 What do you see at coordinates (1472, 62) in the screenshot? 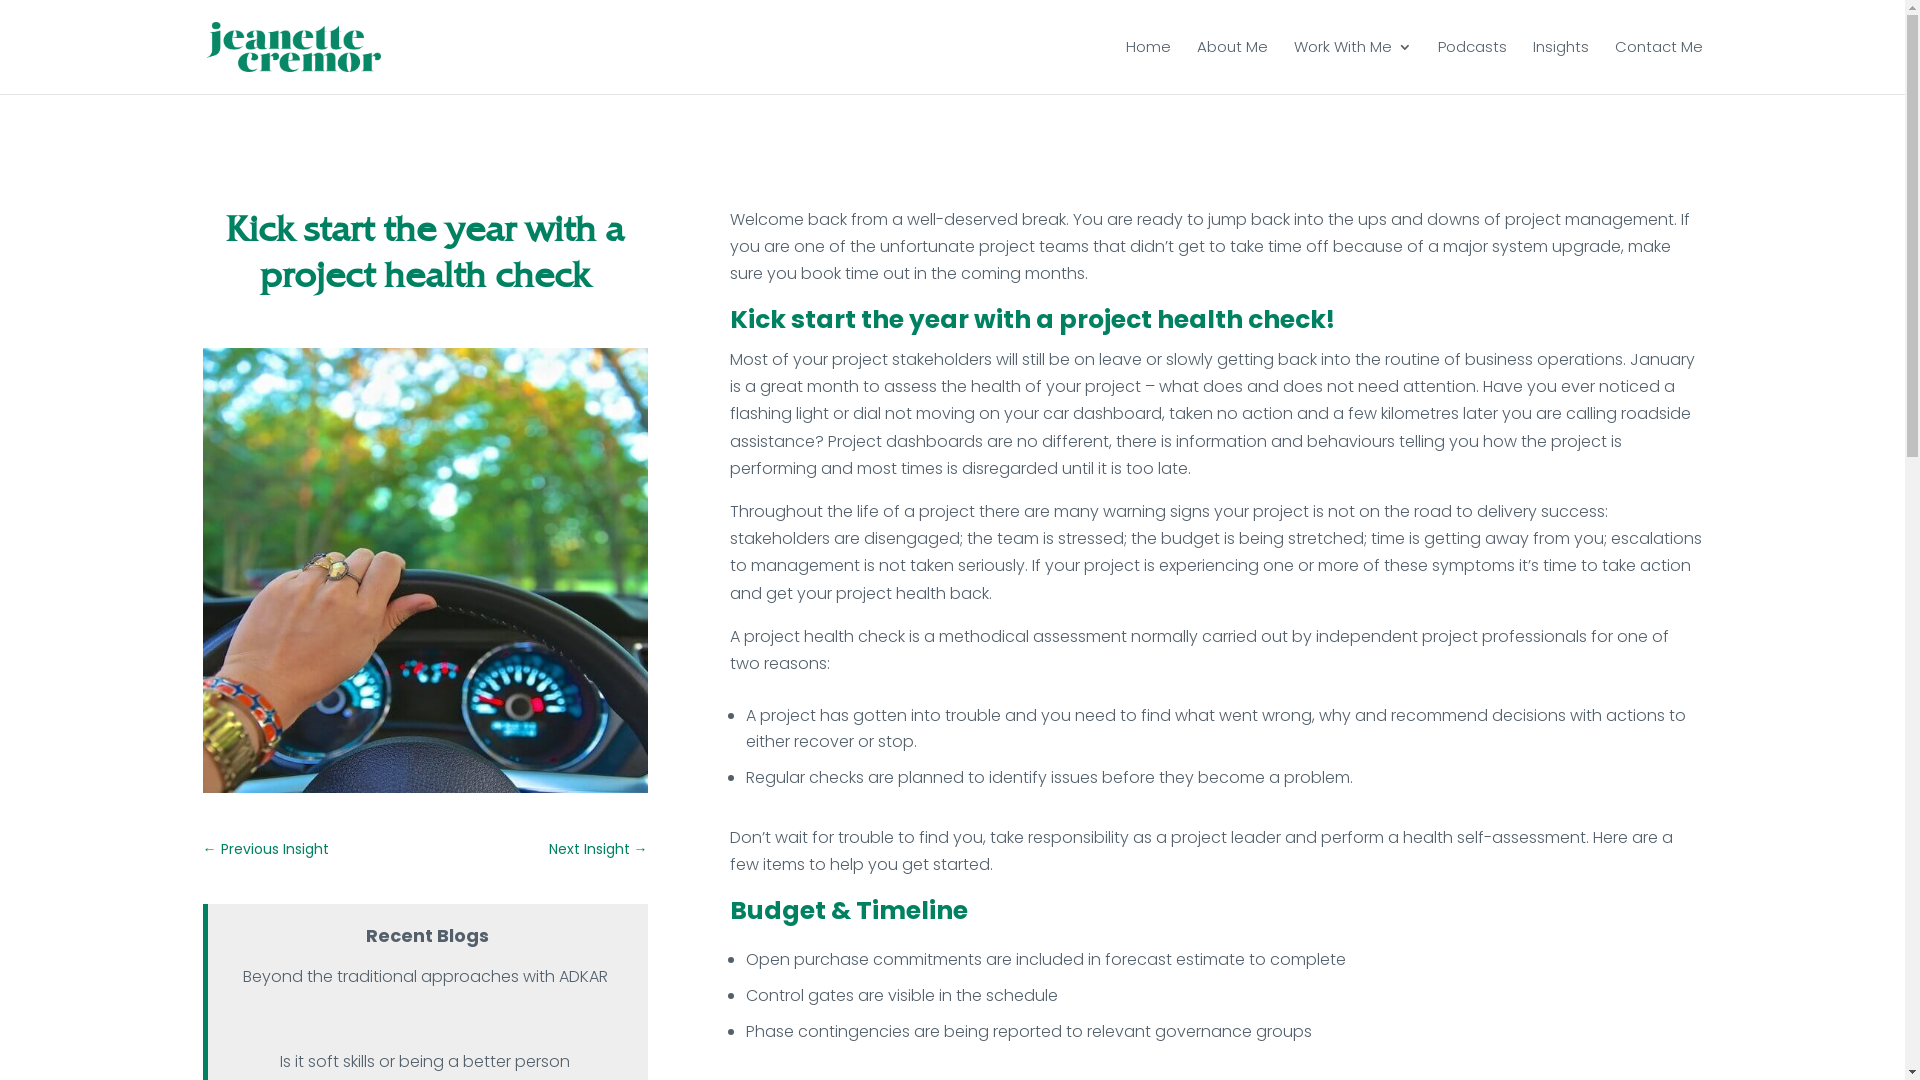
I see `Podcasts` at bounding box center [1472, 62].